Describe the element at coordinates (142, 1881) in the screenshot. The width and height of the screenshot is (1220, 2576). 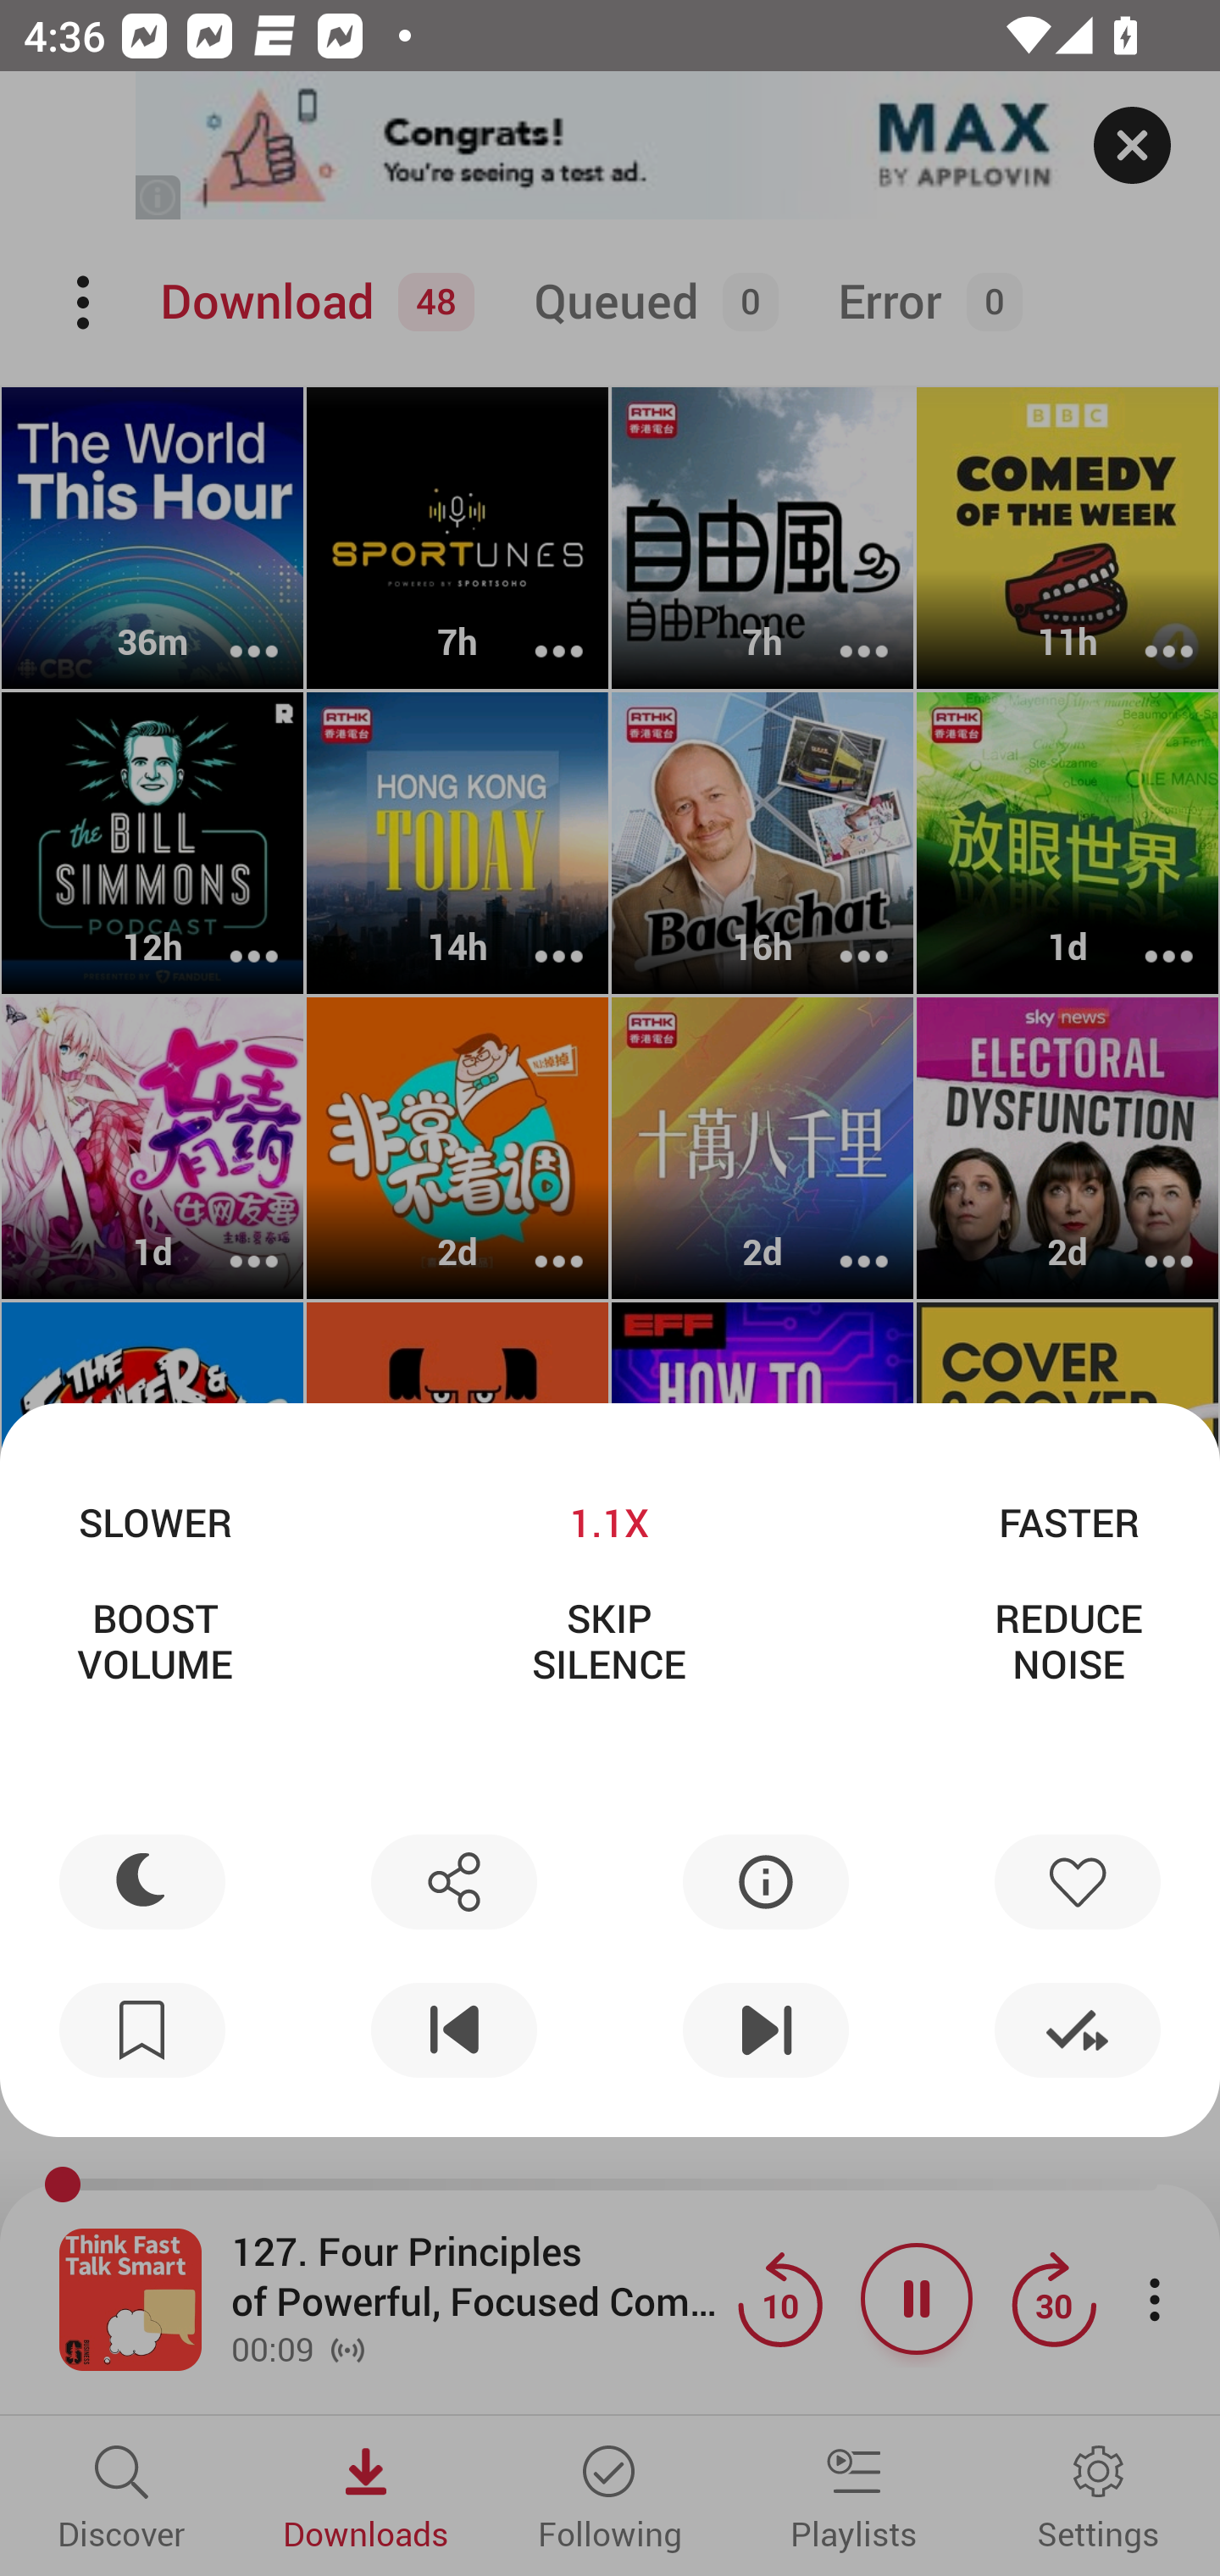
I see `Sleep timer` at that location.